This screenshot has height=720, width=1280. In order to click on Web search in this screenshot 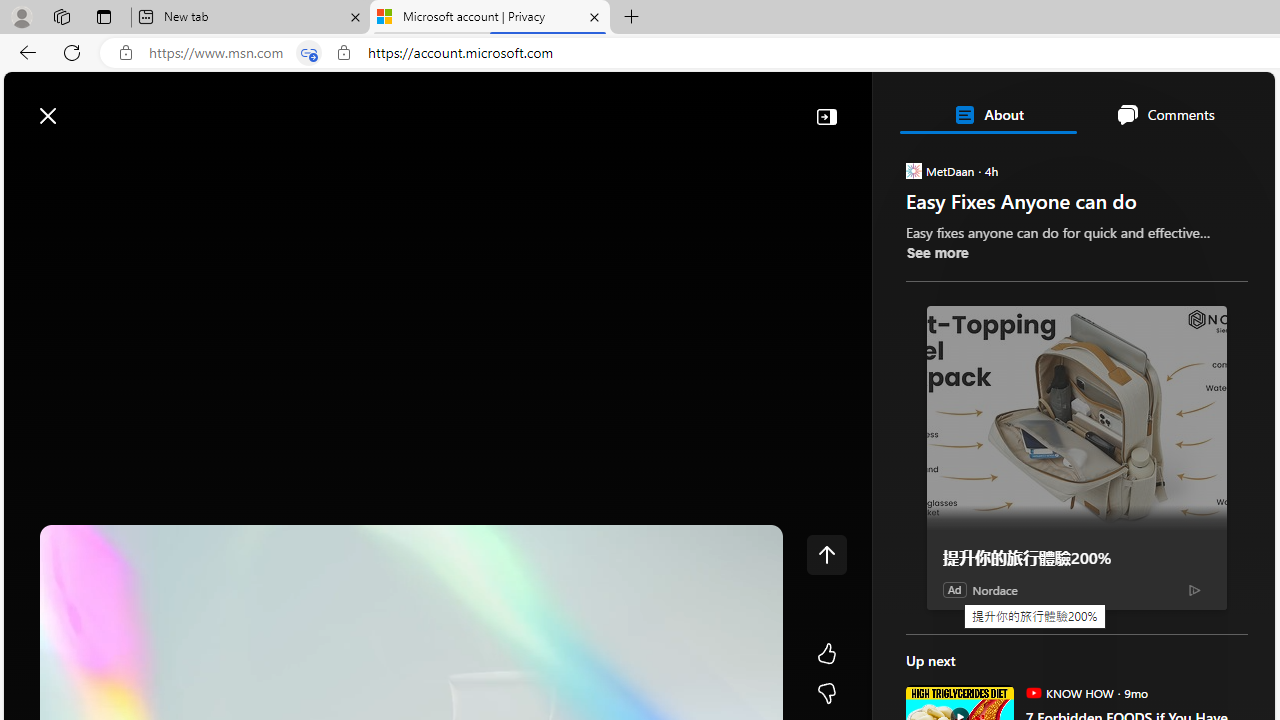, I will do `click(284, 105)`.